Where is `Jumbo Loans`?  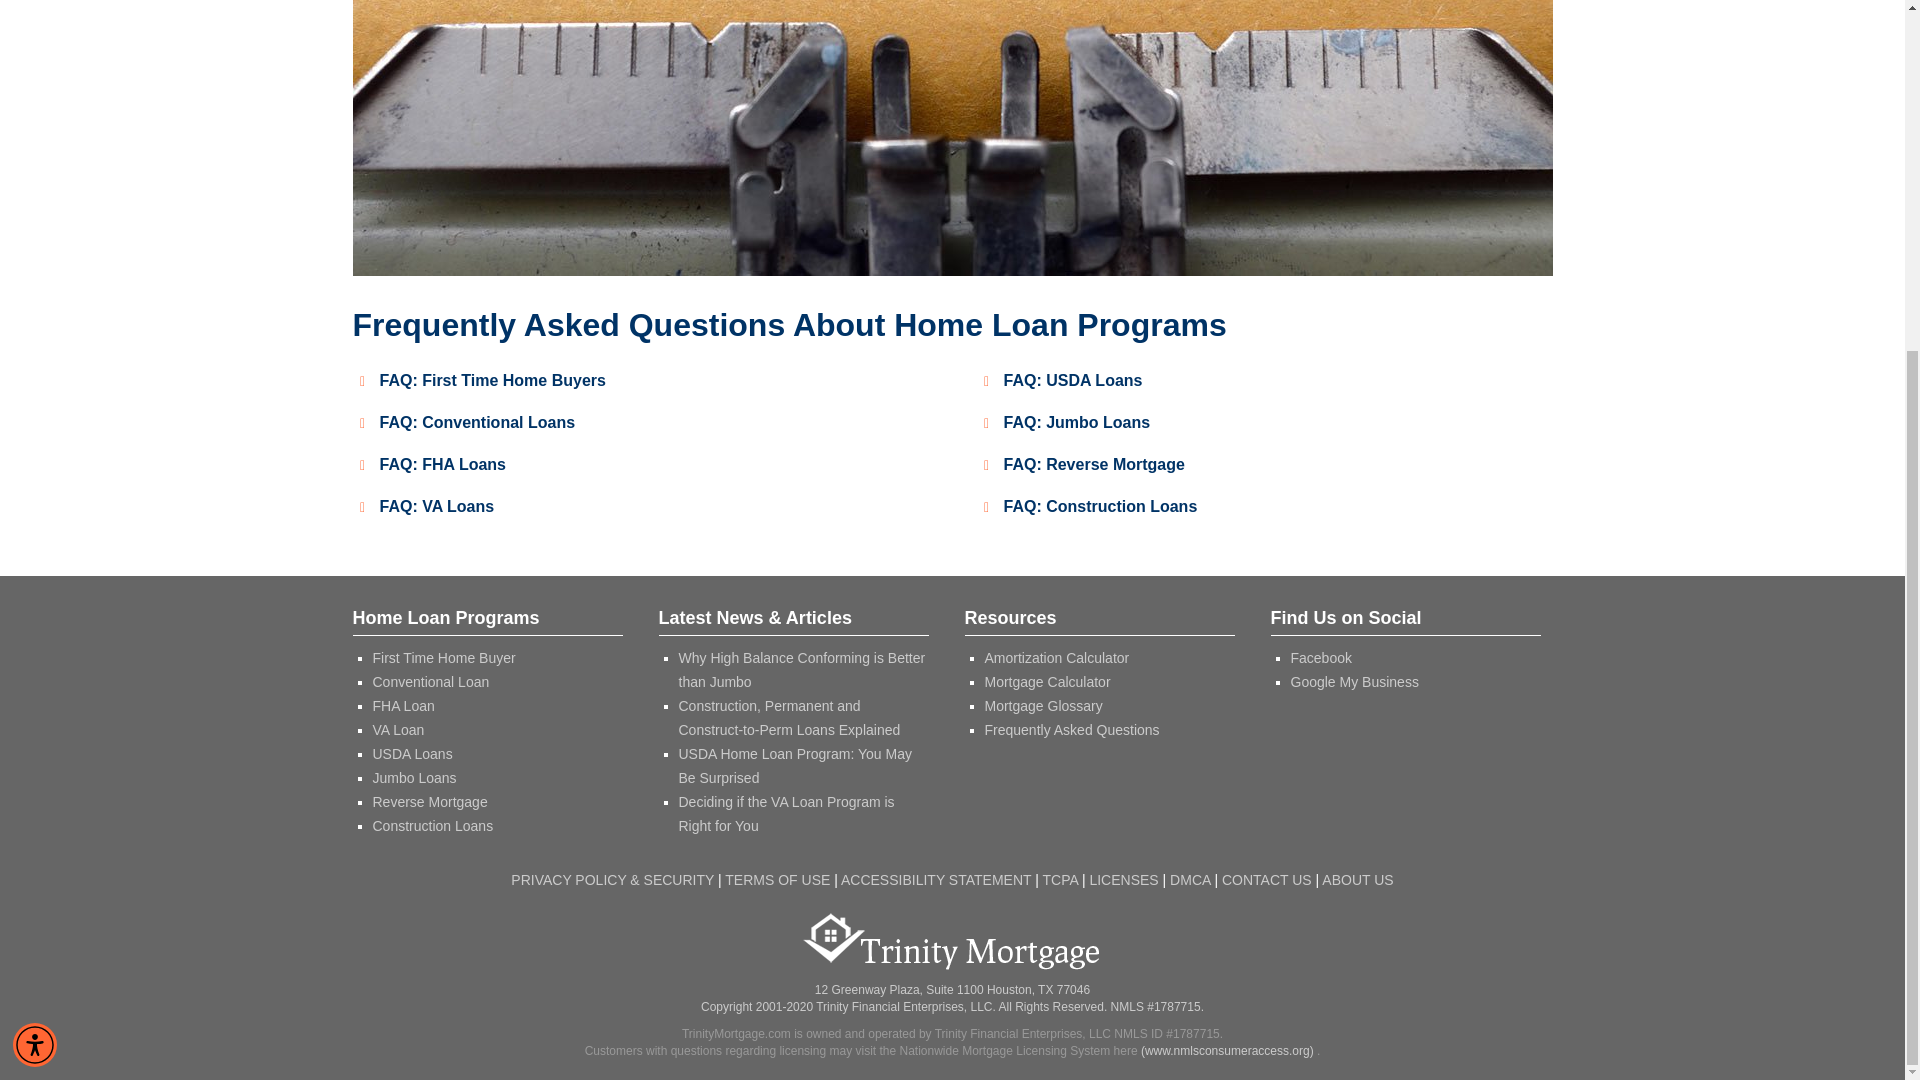 Jumbo Loans is located at coordinates (414, 778).